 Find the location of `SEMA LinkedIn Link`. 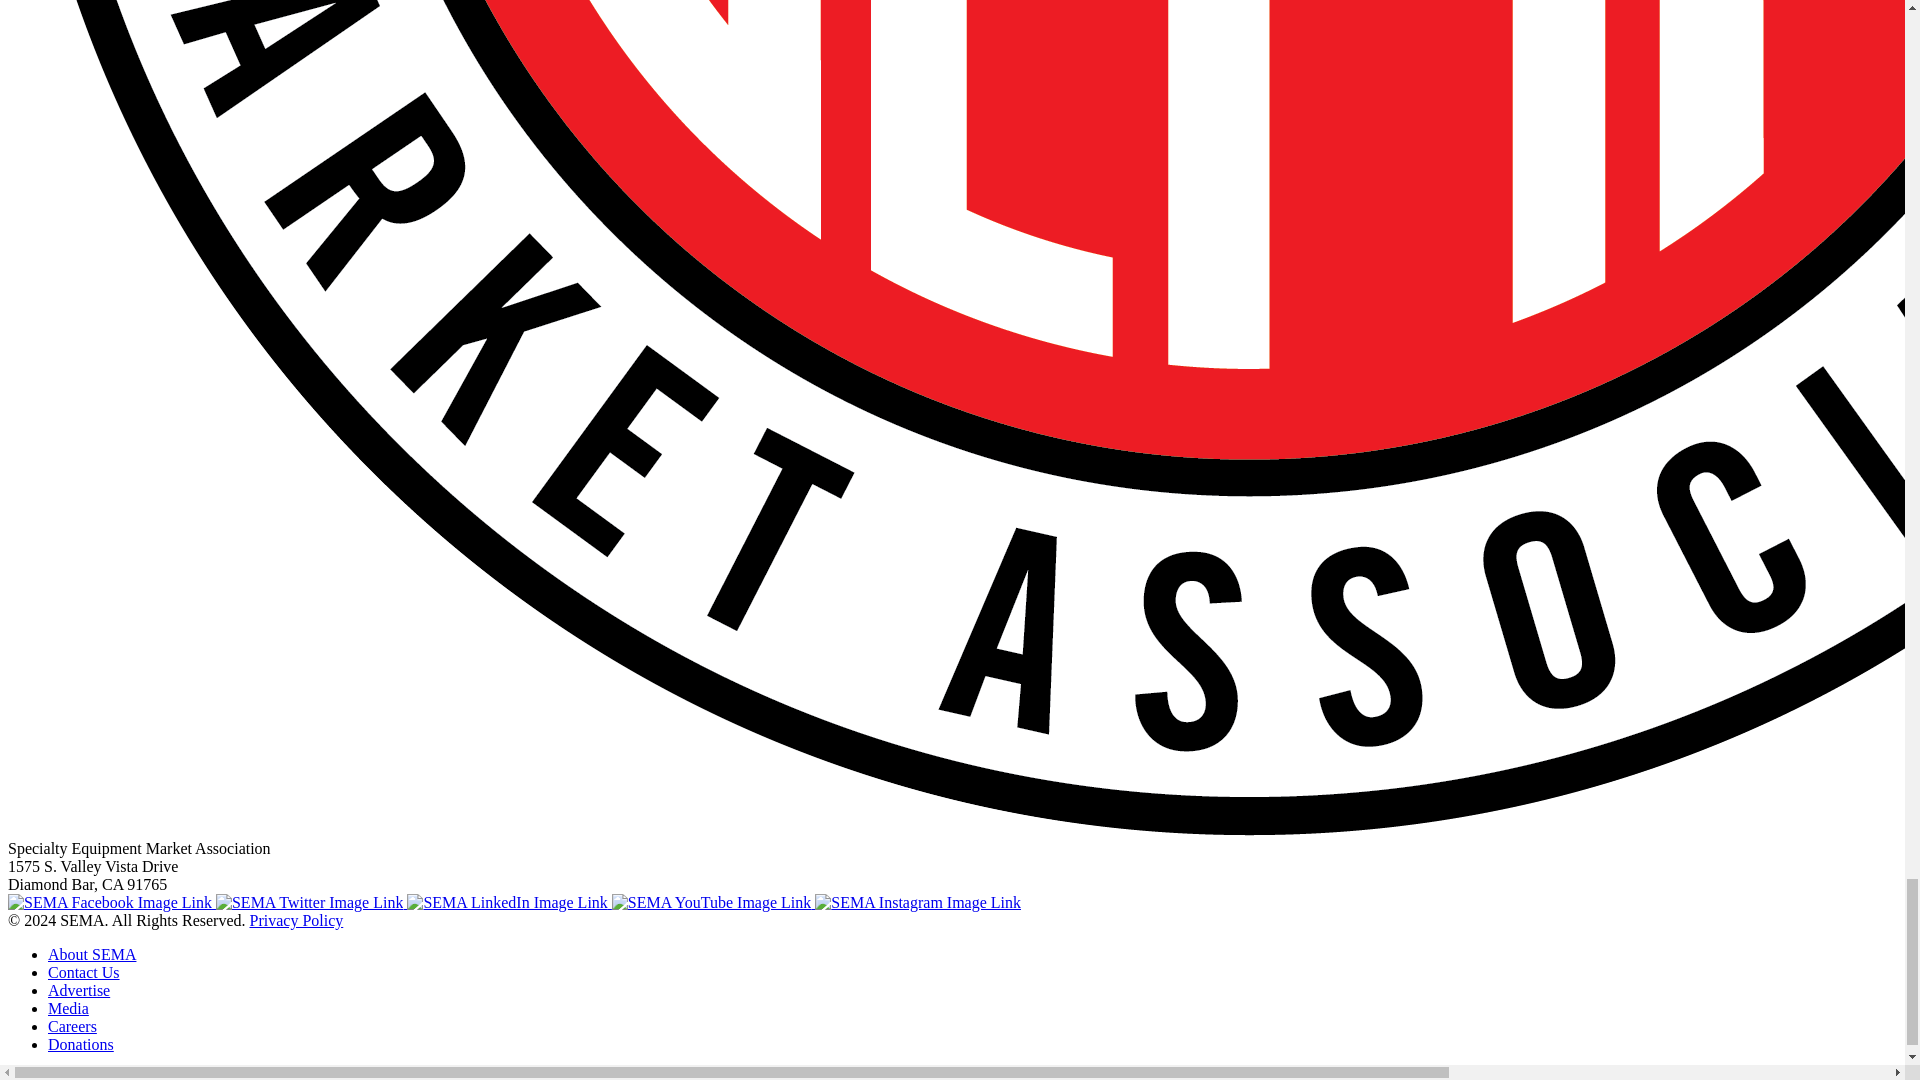

SEMA LinkedIn Link is located at coordinates (508, 902).